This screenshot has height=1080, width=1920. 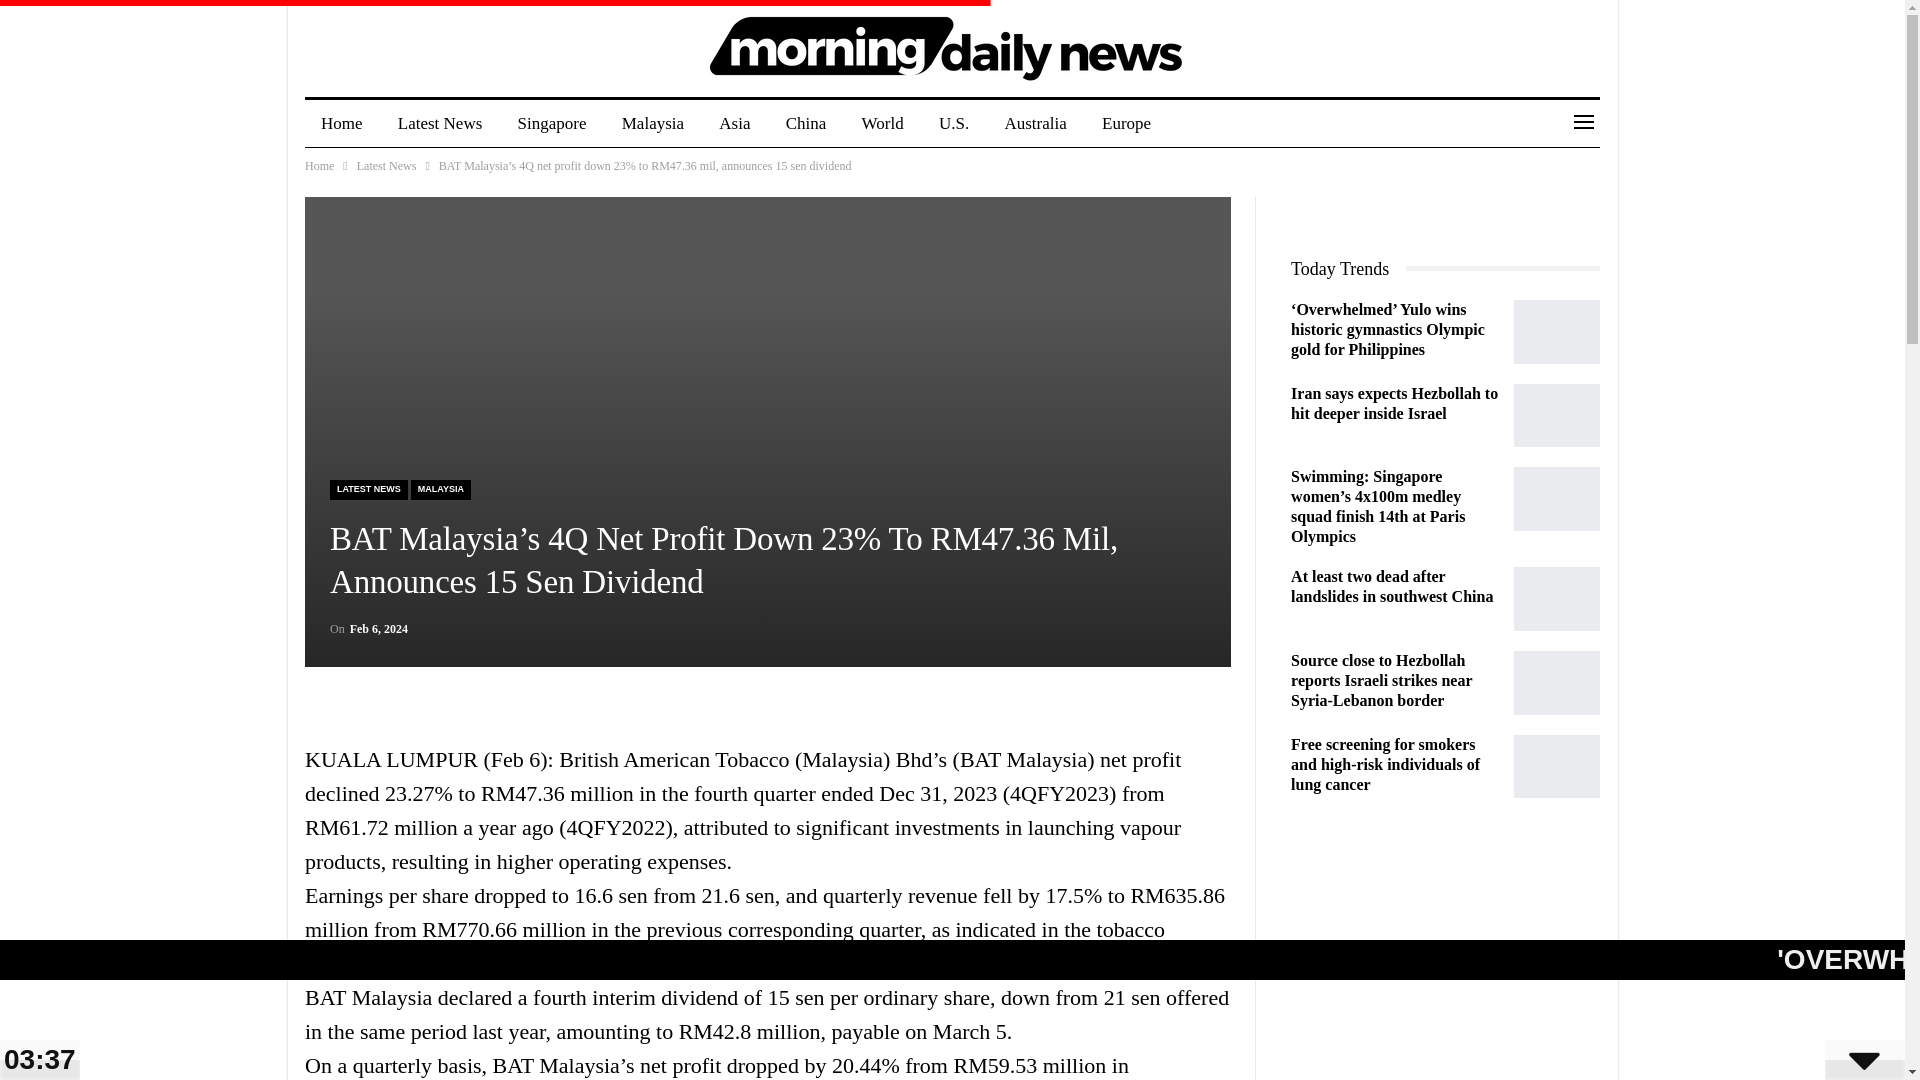 What do you see at coordinates (1035, 124) in the screenshot?
I see `Australia` at bounding box center [1035, 124].